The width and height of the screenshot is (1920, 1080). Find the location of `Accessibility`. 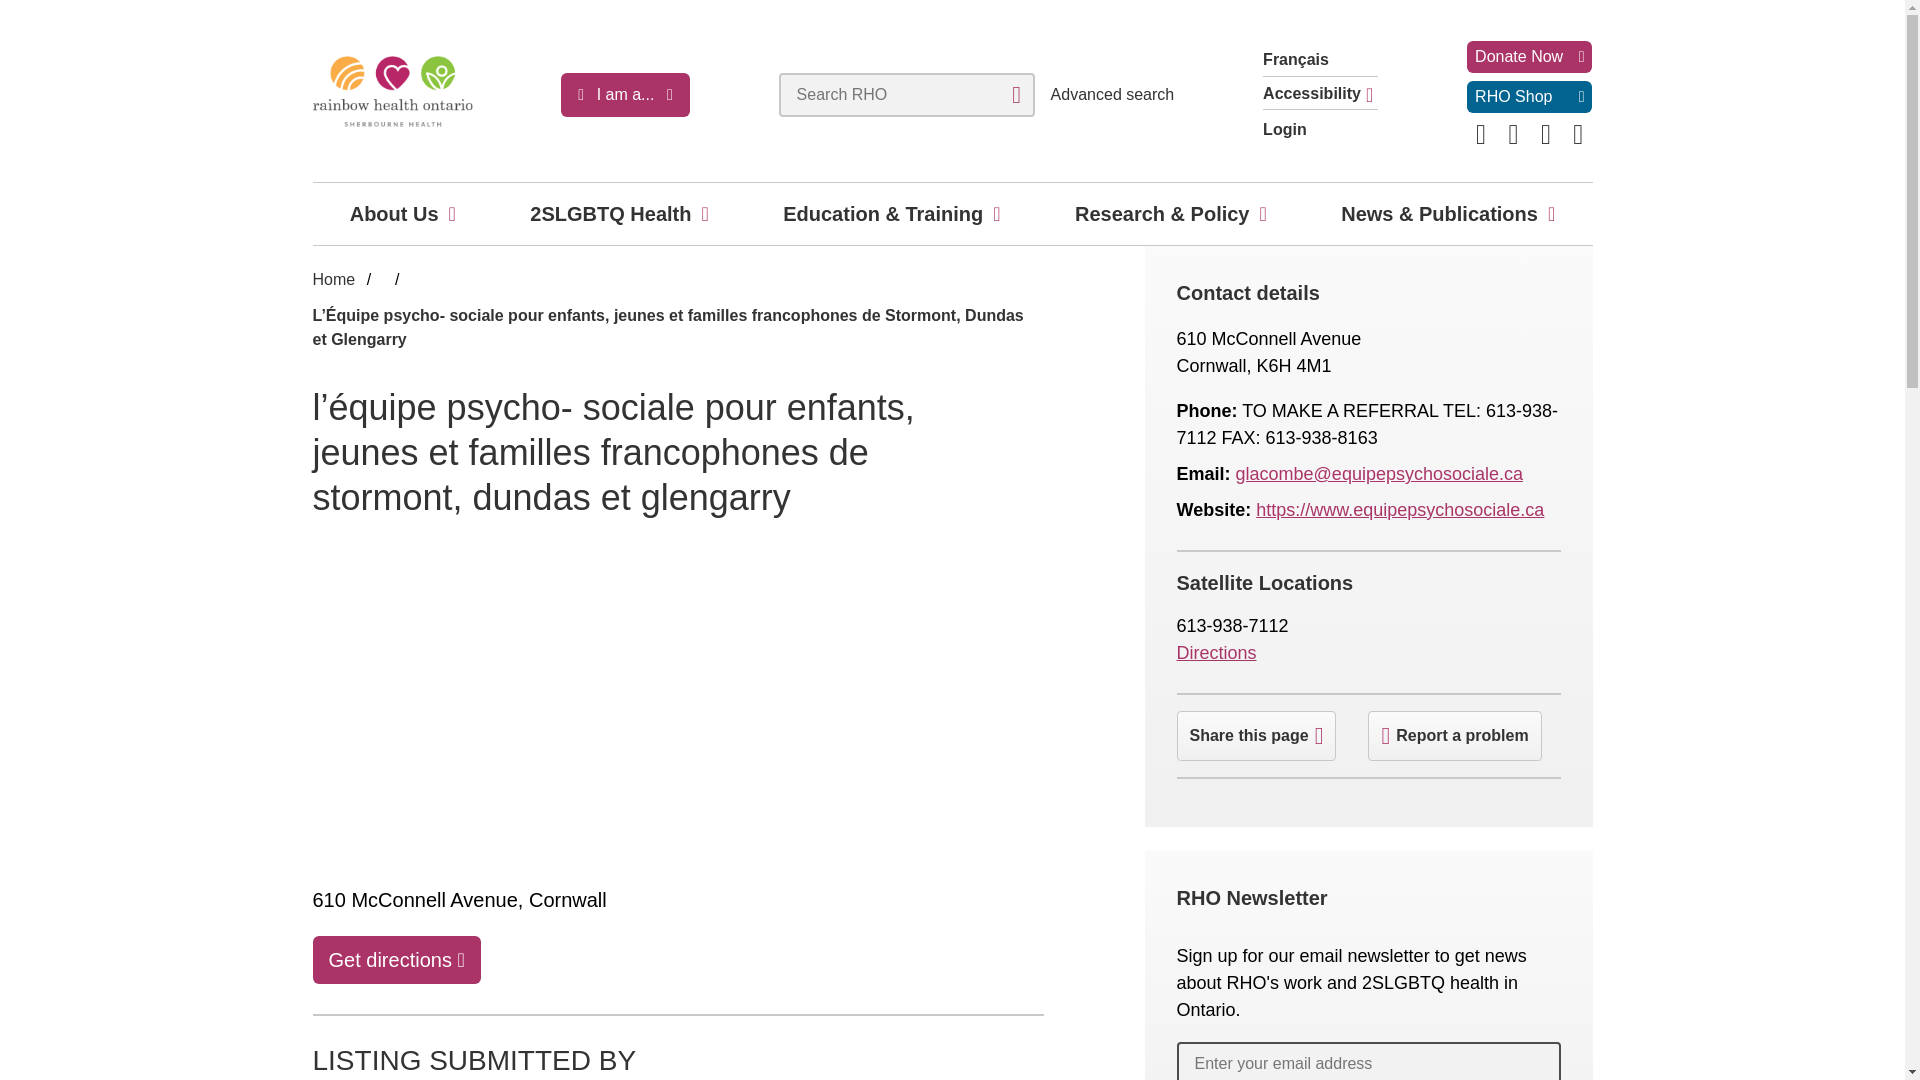

Accessibility is located at coordinates (1320, 96).